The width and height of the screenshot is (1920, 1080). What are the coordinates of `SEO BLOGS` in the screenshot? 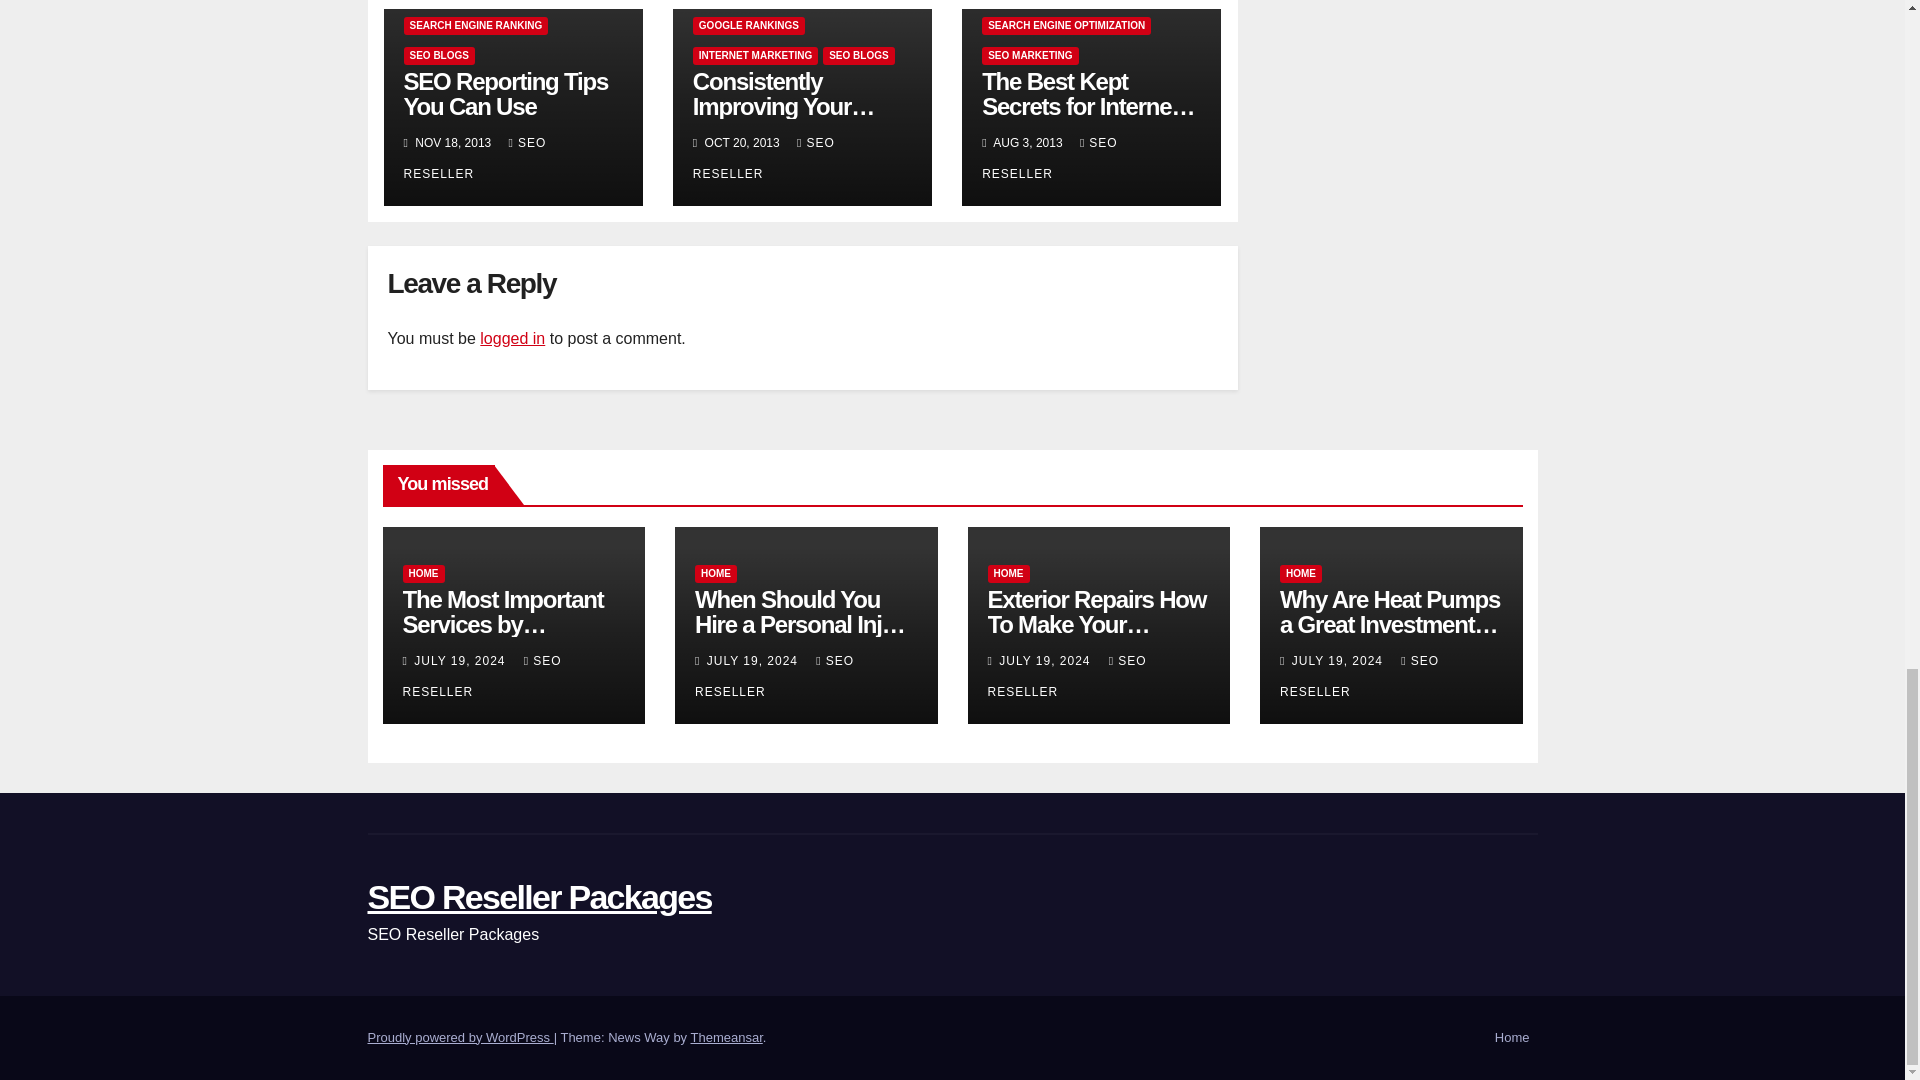 It's located at (858, 56).